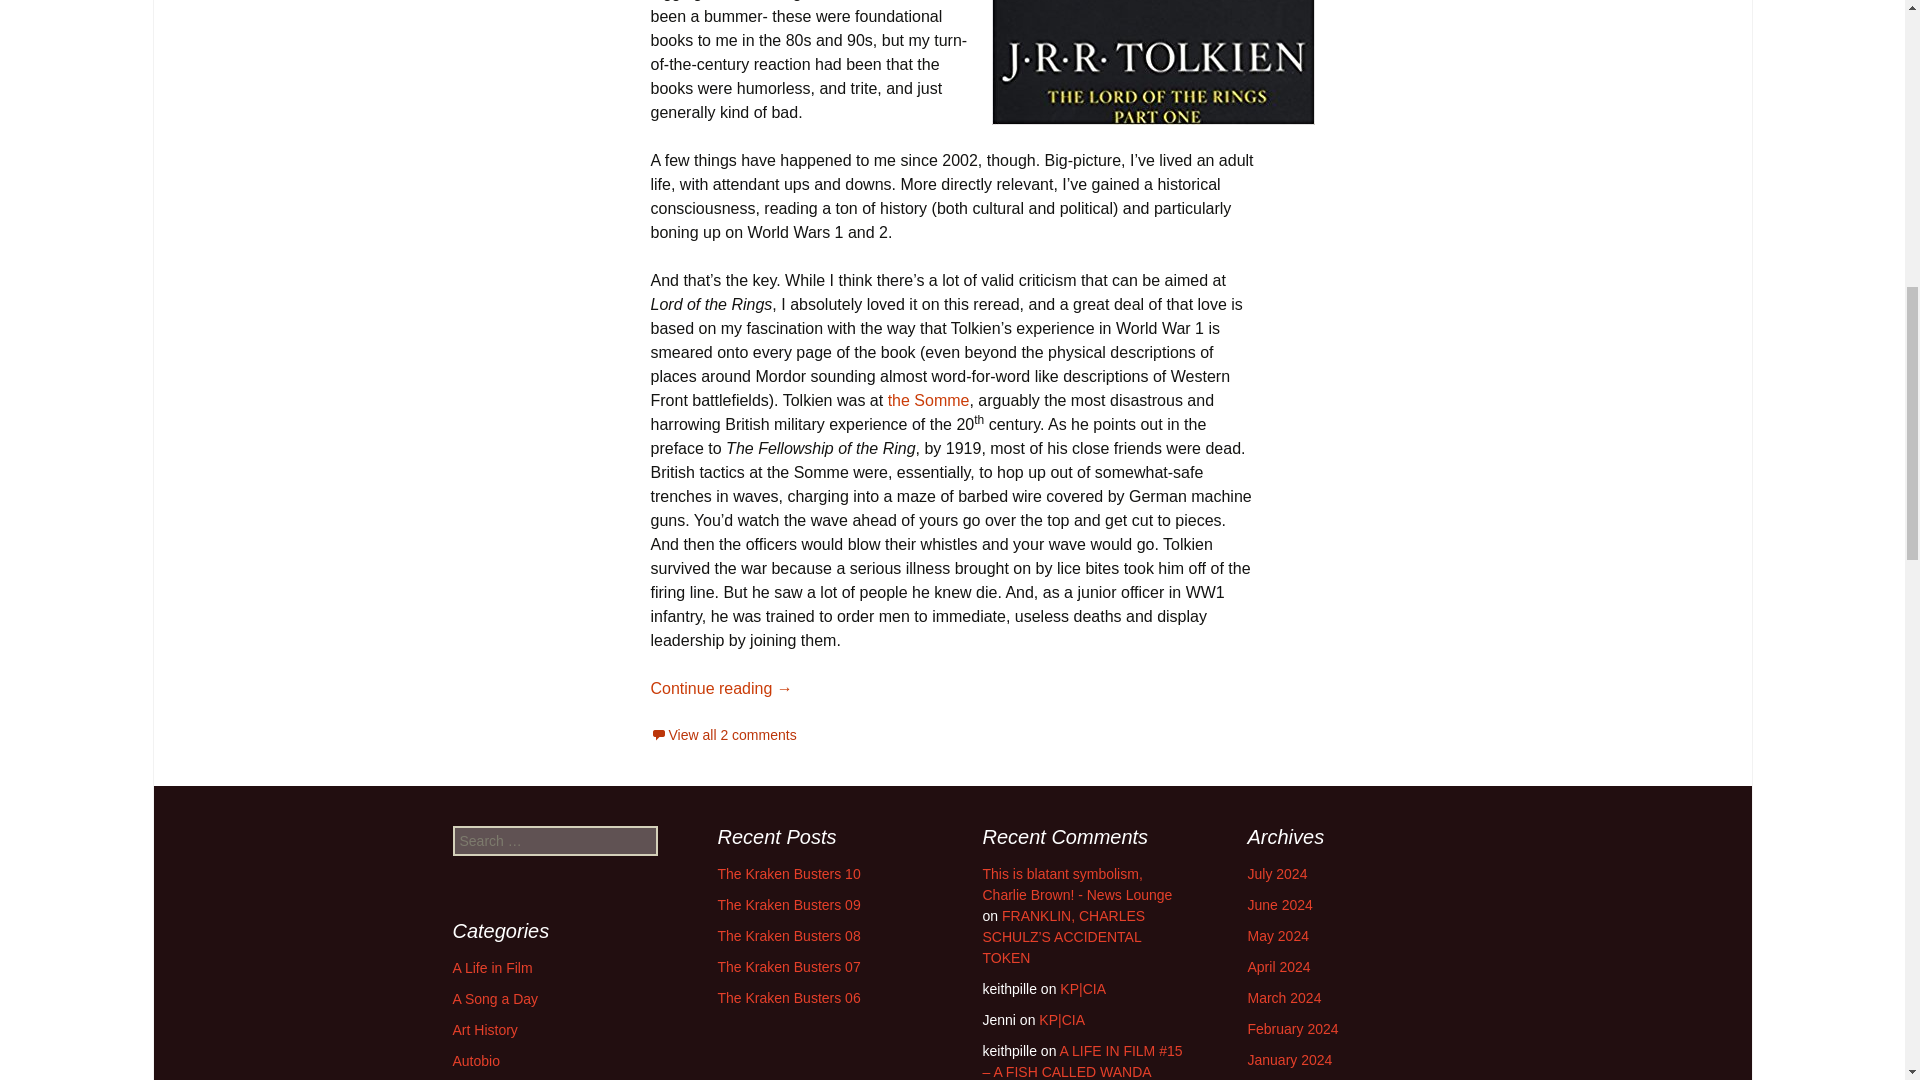  What do you see at coordinates (789, 874) in the screenshot?
I see `The Kraken Busters 10` at bounding box center [789, 874].